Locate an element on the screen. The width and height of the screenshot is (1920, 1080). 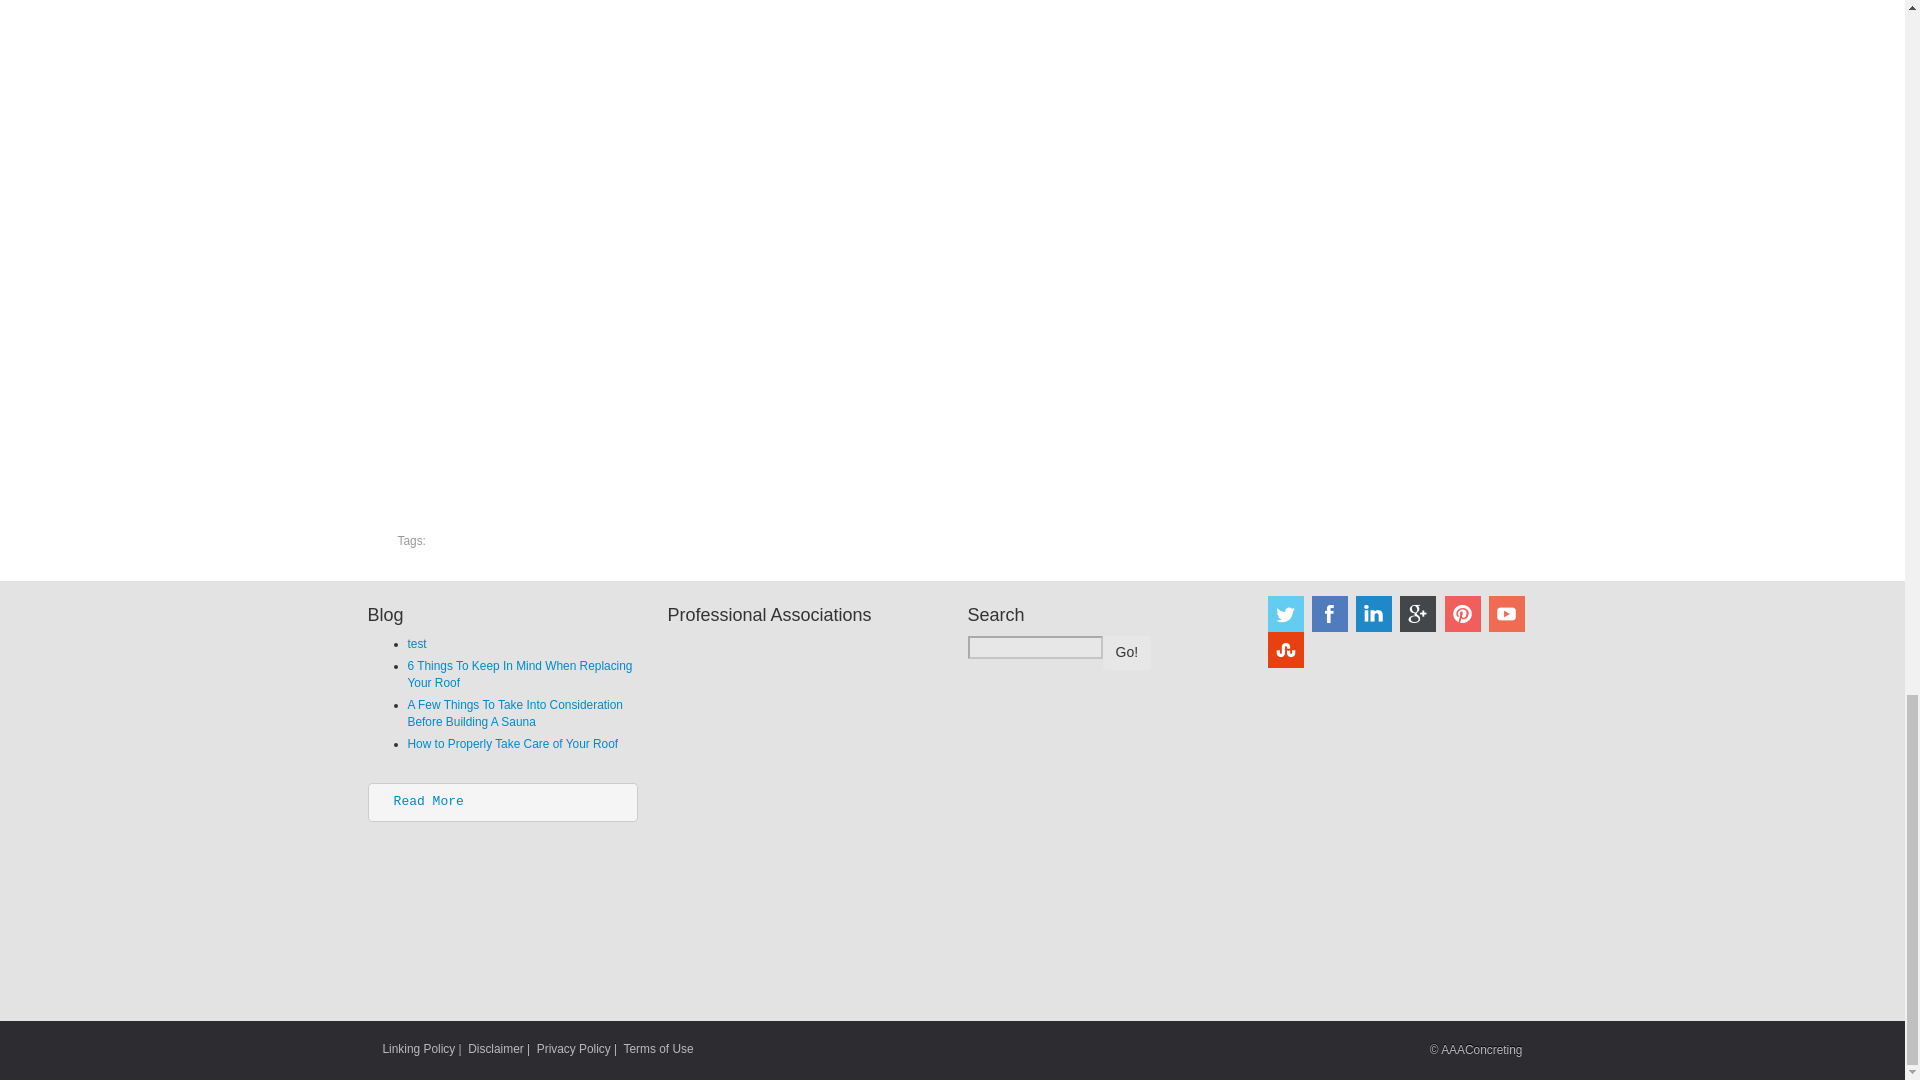
Google Plus is located at coordinates (1418, 614).